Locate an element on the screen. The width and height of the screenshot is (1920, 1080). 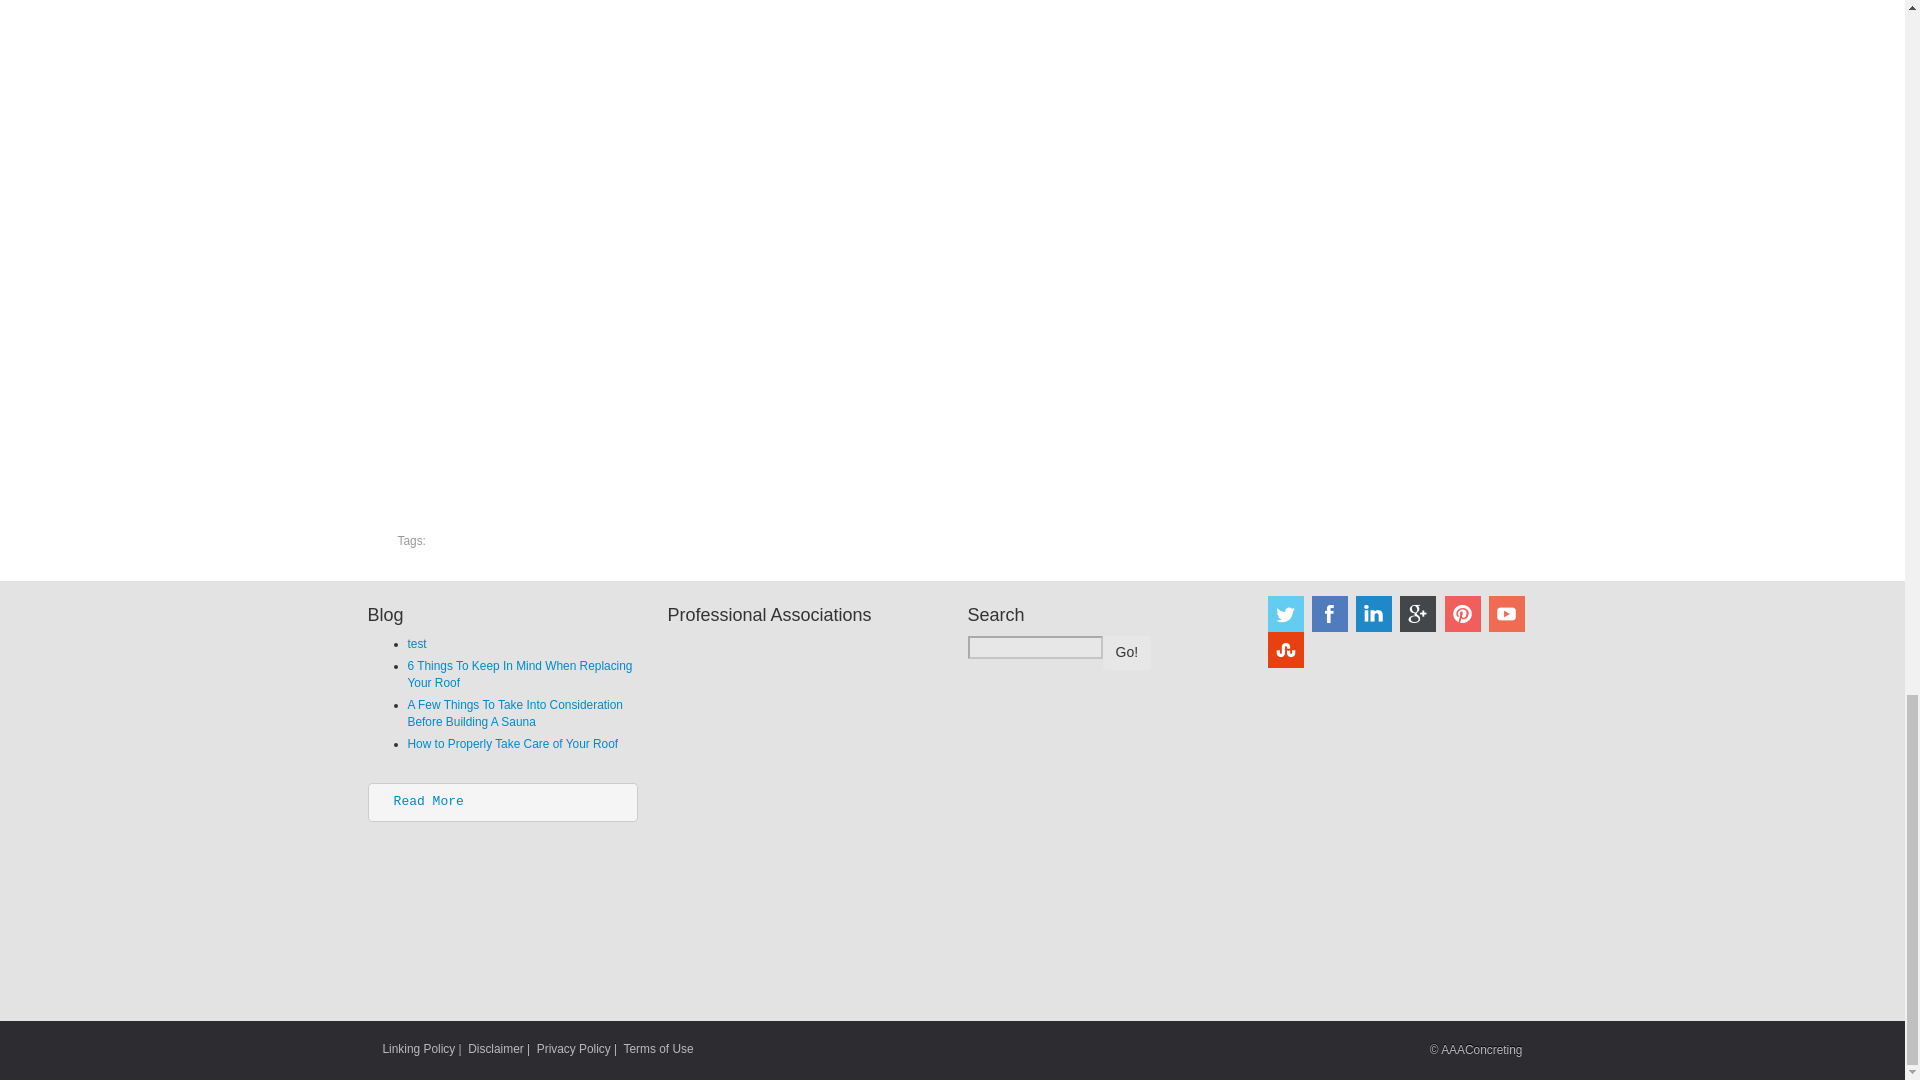
Google Plus is located at coordinates (1418, 614).